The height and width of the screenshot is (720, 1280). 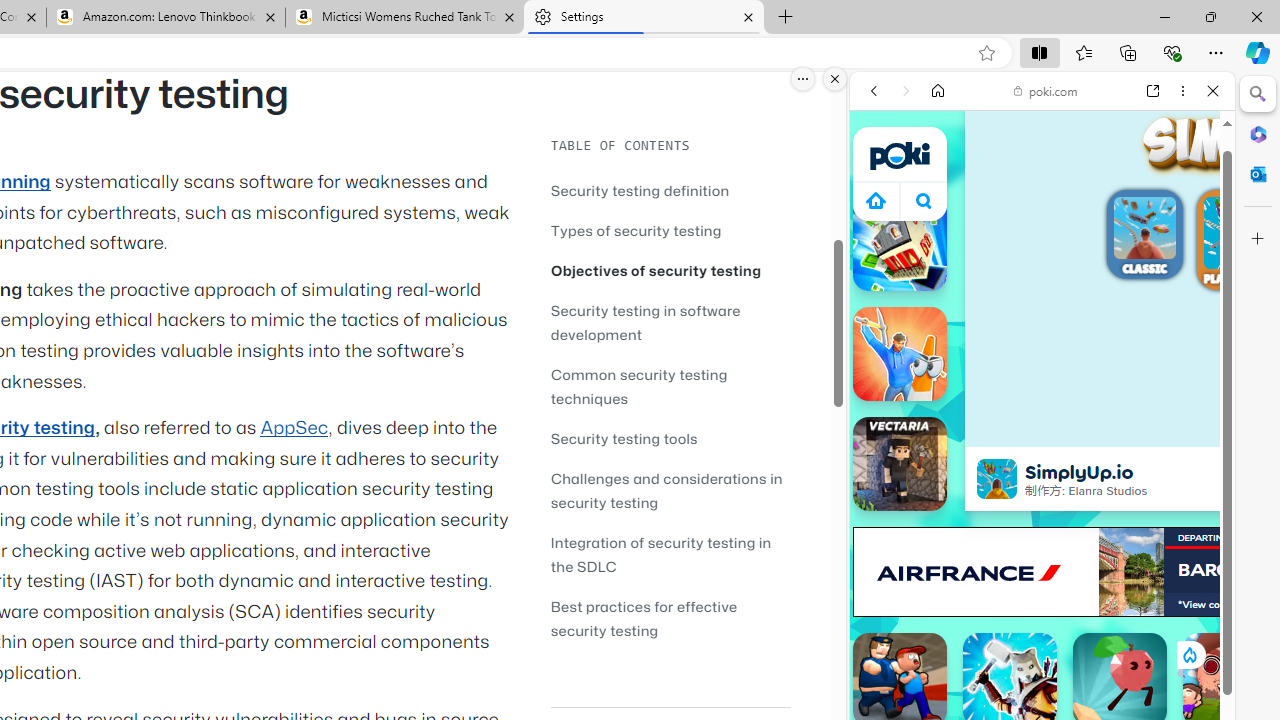 I want to click on Show More Two Player Games, so click(x=1164, y=570).